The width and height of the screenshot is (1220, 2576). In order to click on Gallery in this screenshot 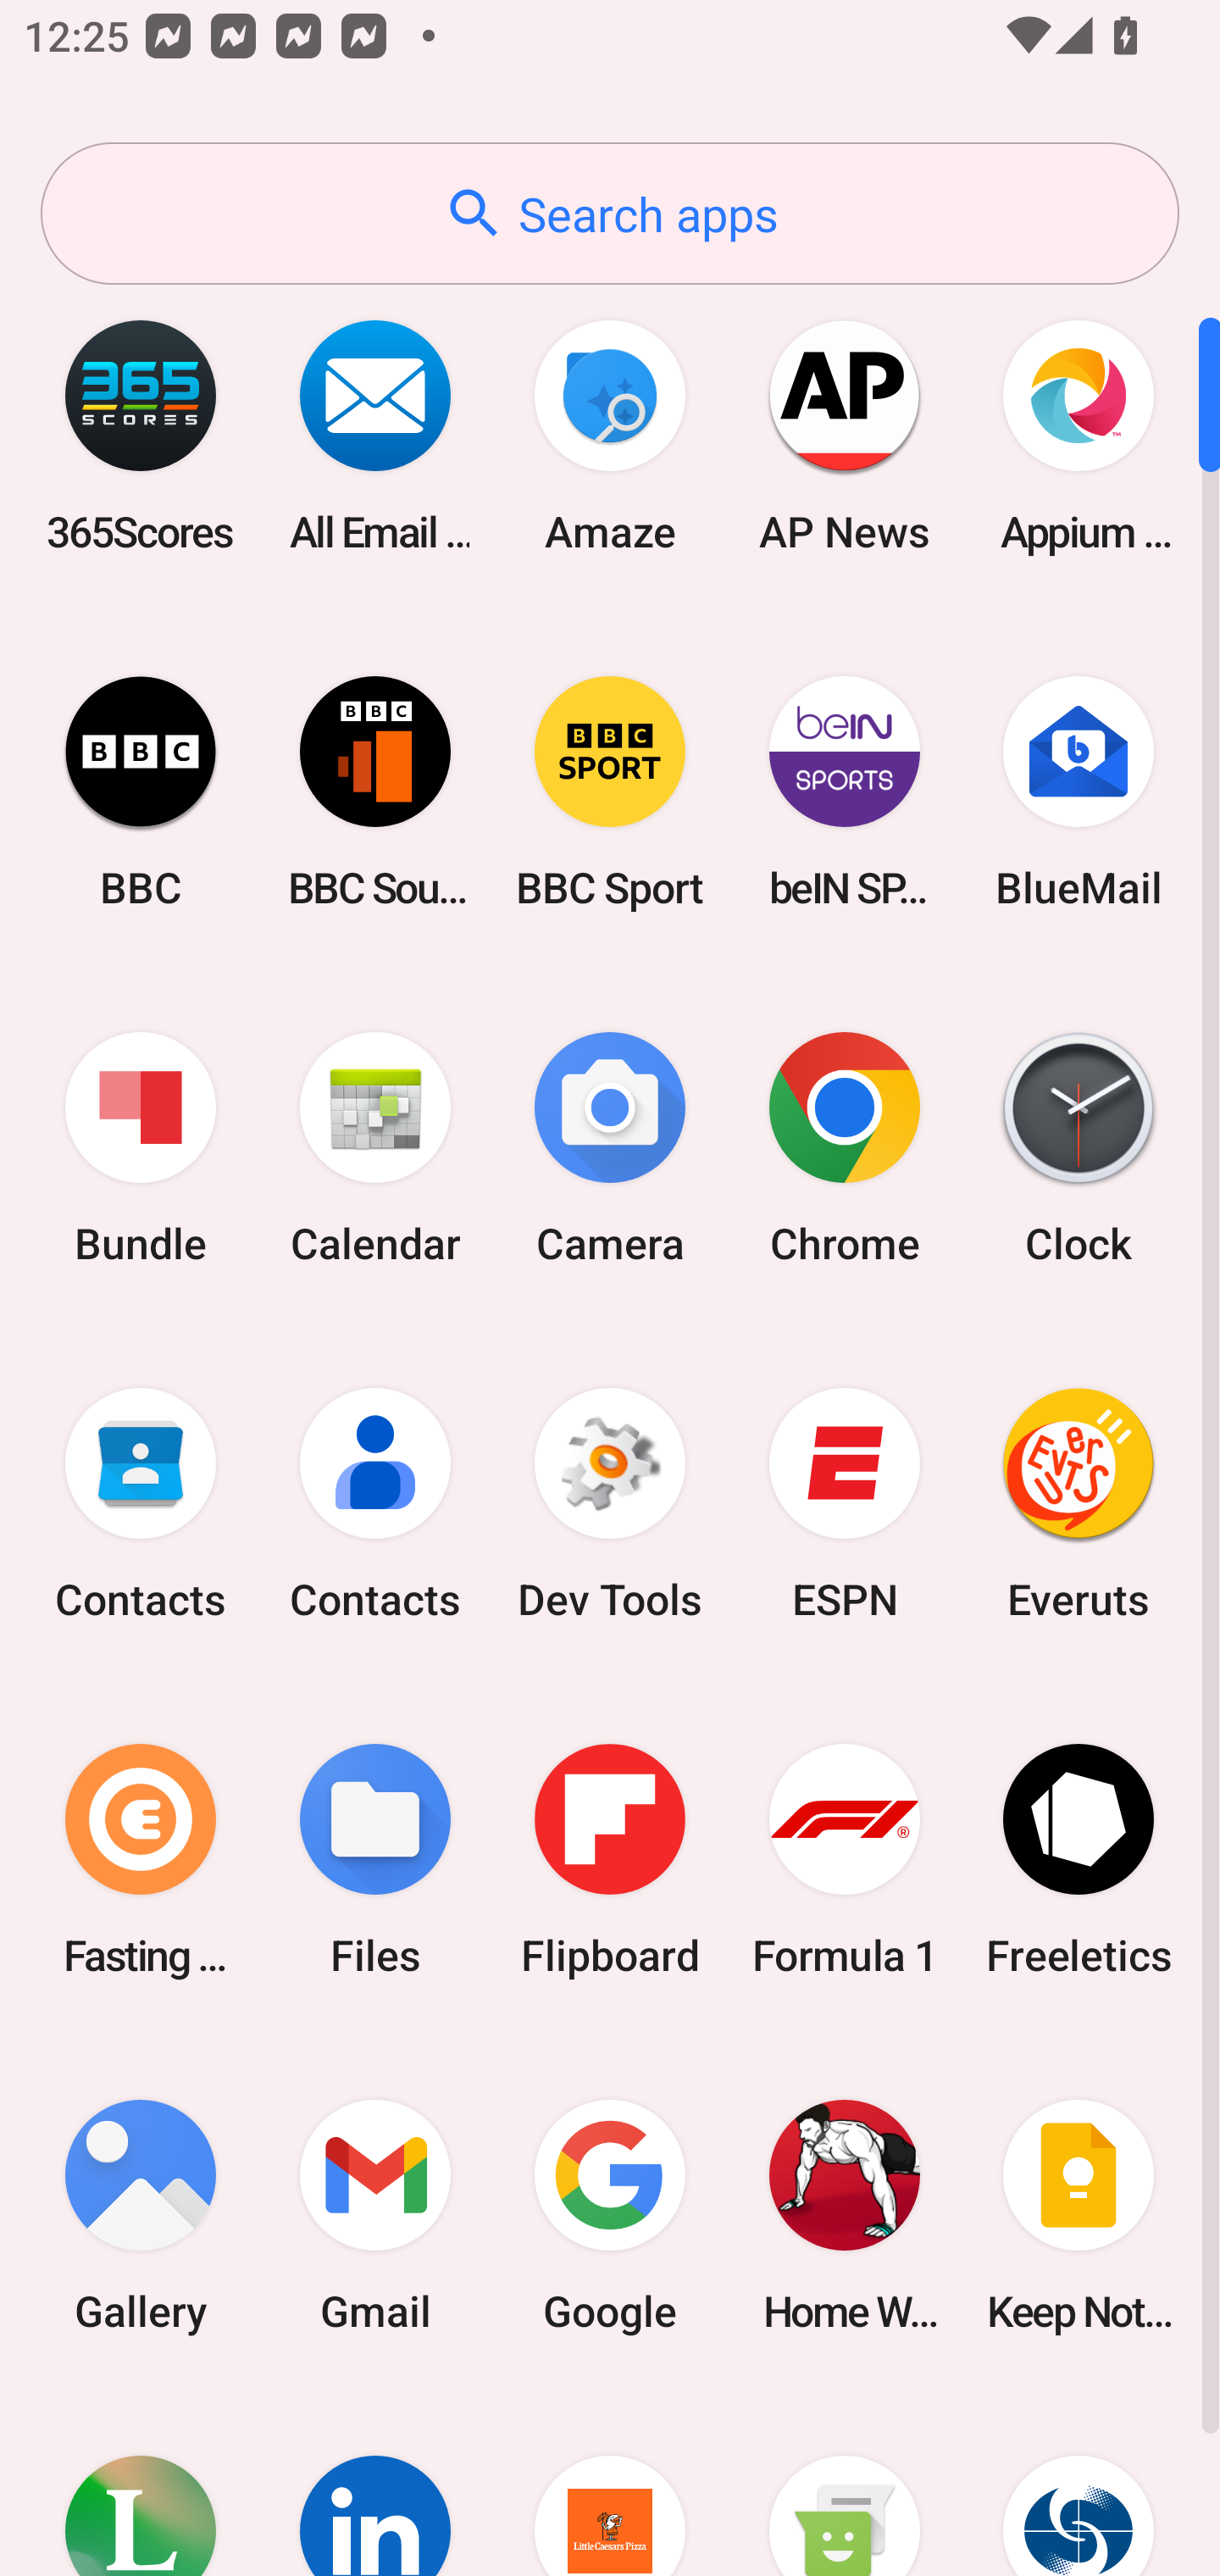, I will do `click(141, 2215)`.